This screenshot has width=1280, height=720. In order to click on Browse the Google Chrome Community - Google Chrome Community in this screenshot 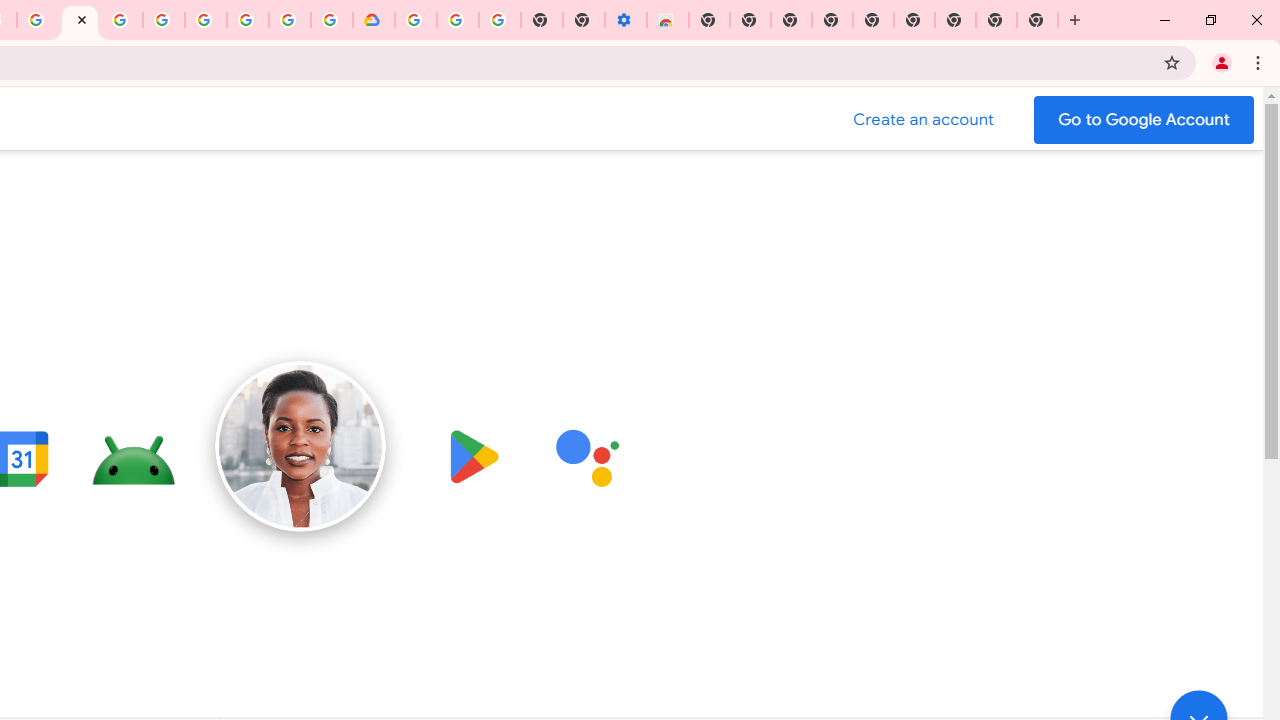, I will do `click(332, 20)`.